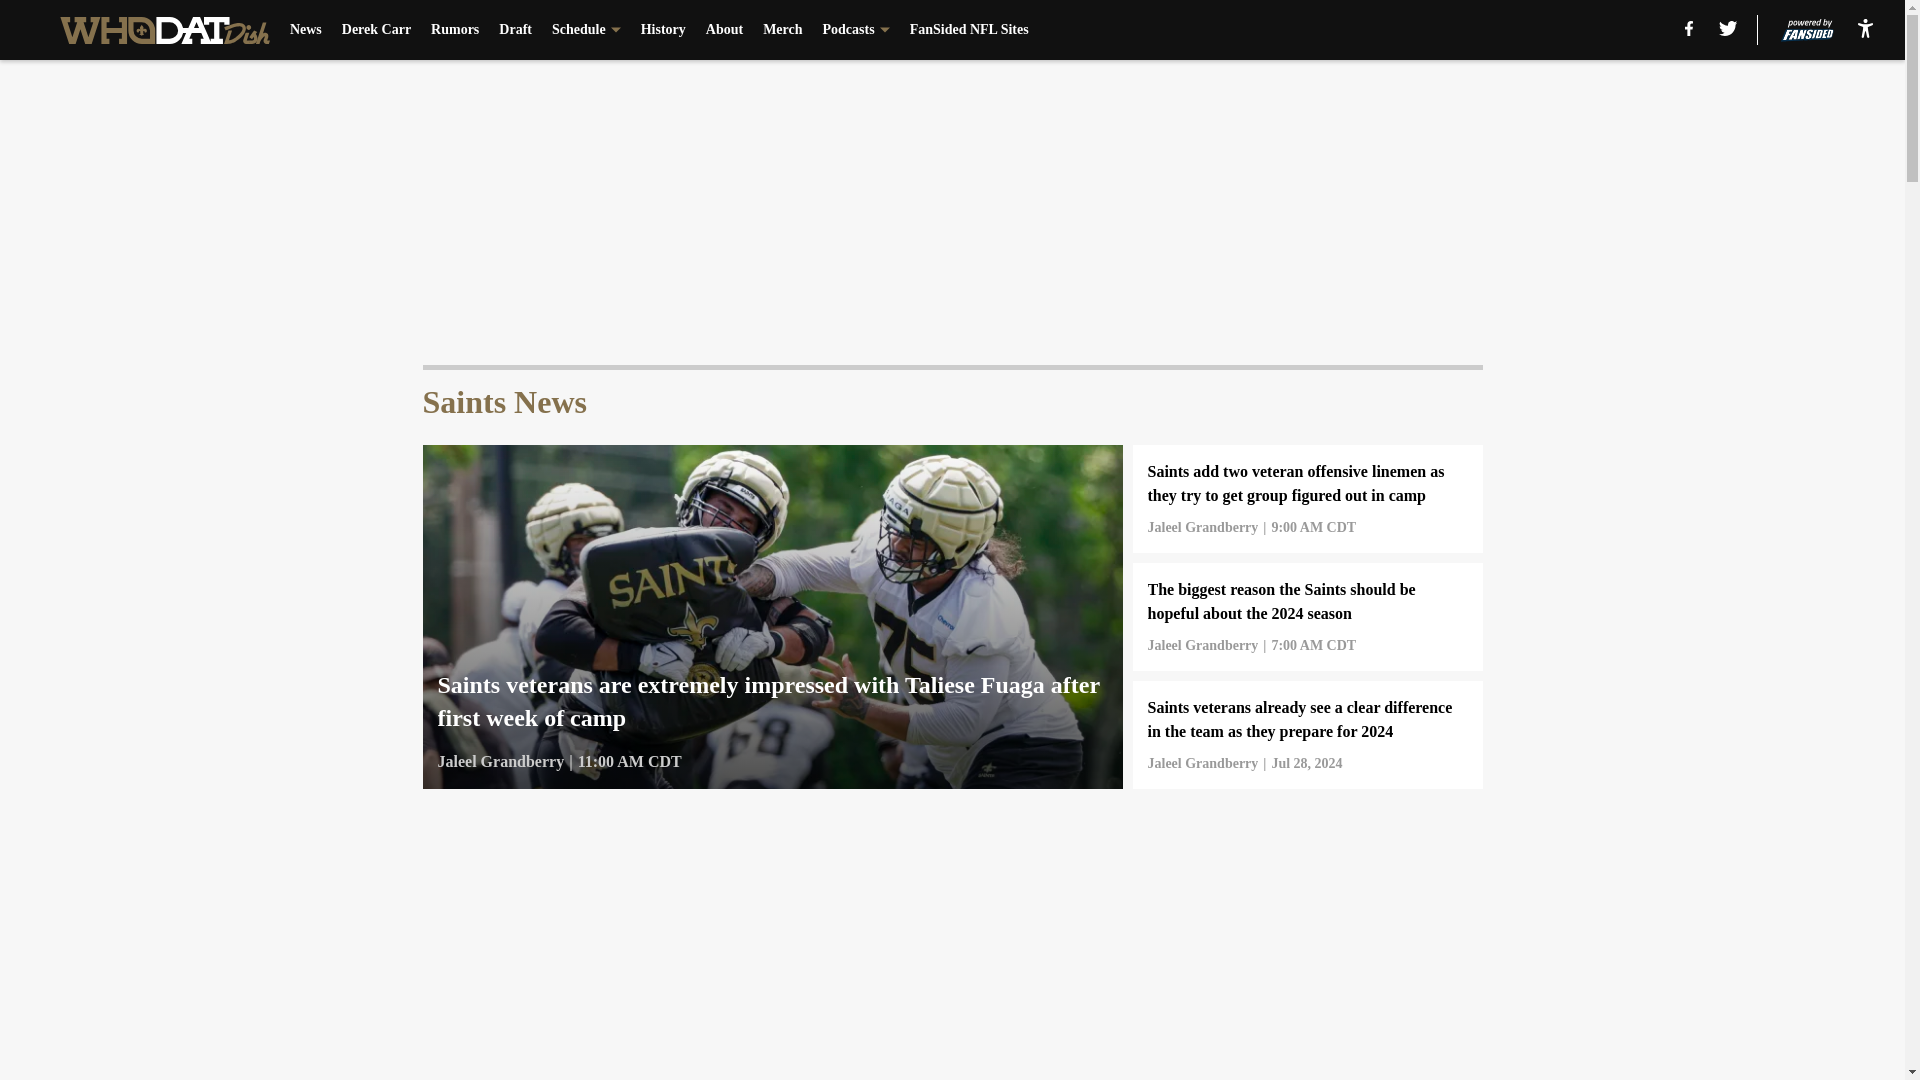 This screenshot has width=1920, height=1080. I want to click on Jaleel Grandberry, so click(1204, 528).